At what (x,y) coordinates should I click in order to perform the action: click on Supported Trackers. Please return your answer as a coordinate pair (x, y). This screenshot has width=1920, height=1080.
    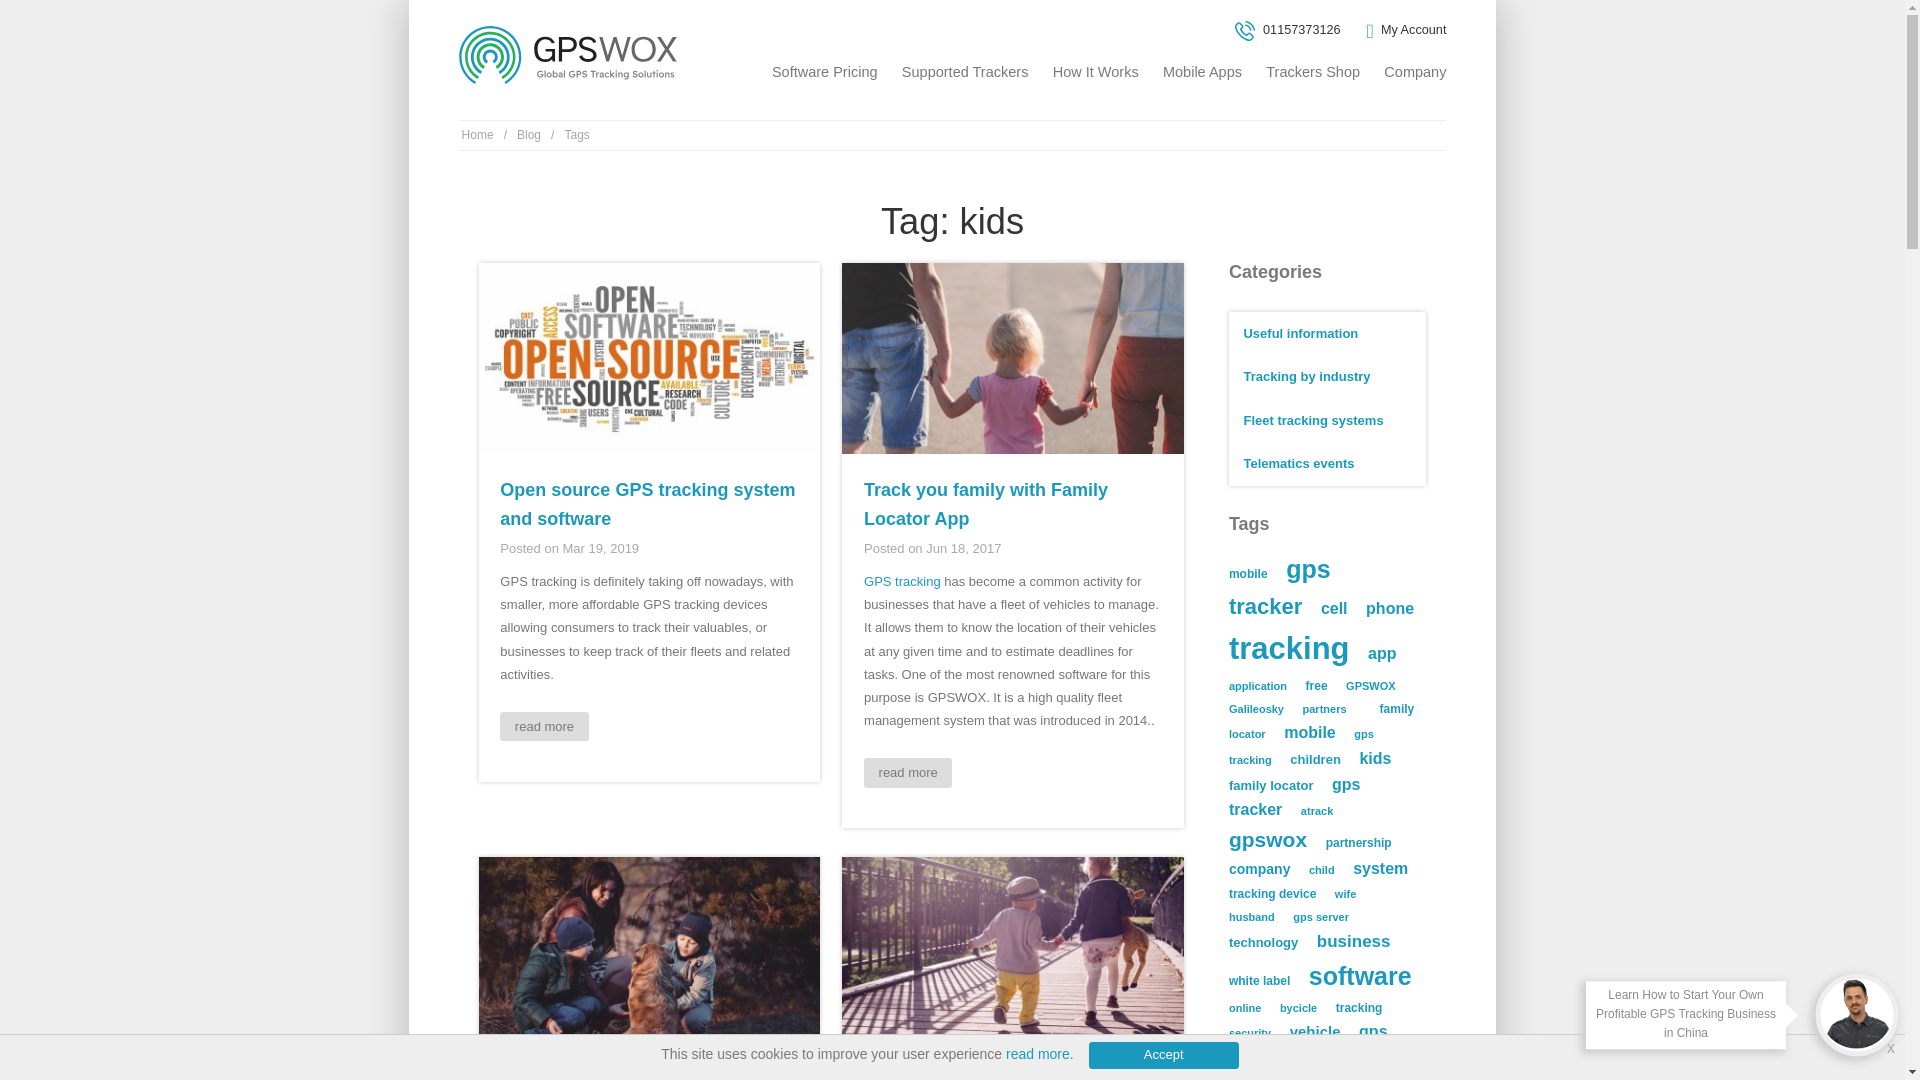
    Looking at the image, I should click on (966, 72).